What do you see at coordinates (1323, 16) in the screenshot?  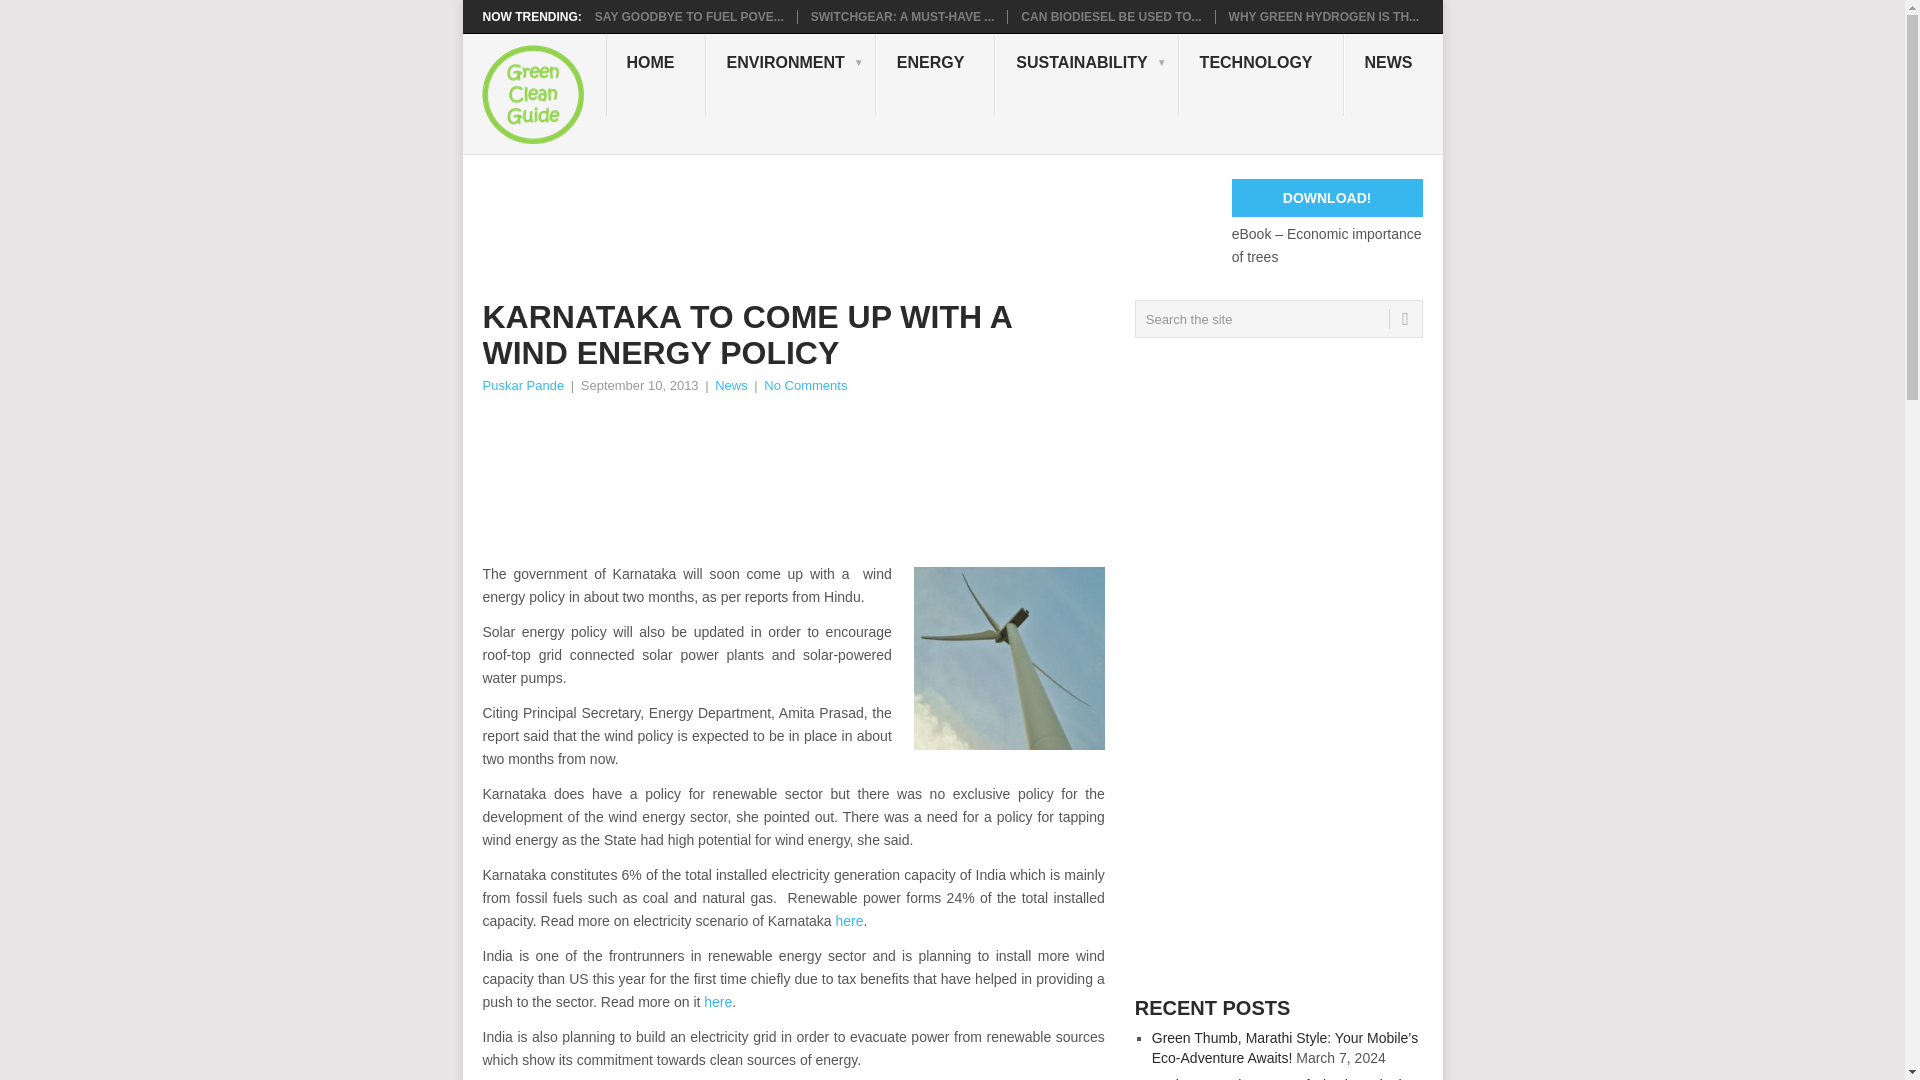 I see `Why Green Hydrogen Is The Latest Clean Energy Trend` at bounding box center [1323, 16].